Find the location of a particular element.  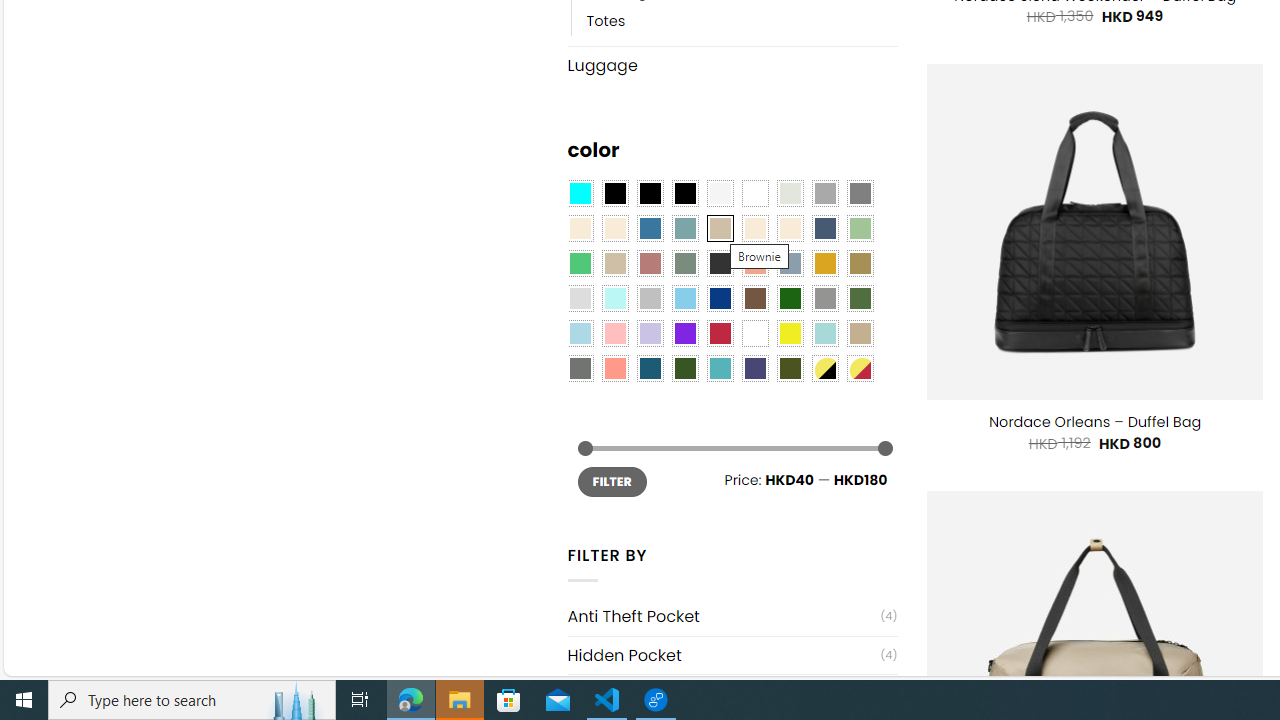

Charcoal is located at coordinates (720, 264).